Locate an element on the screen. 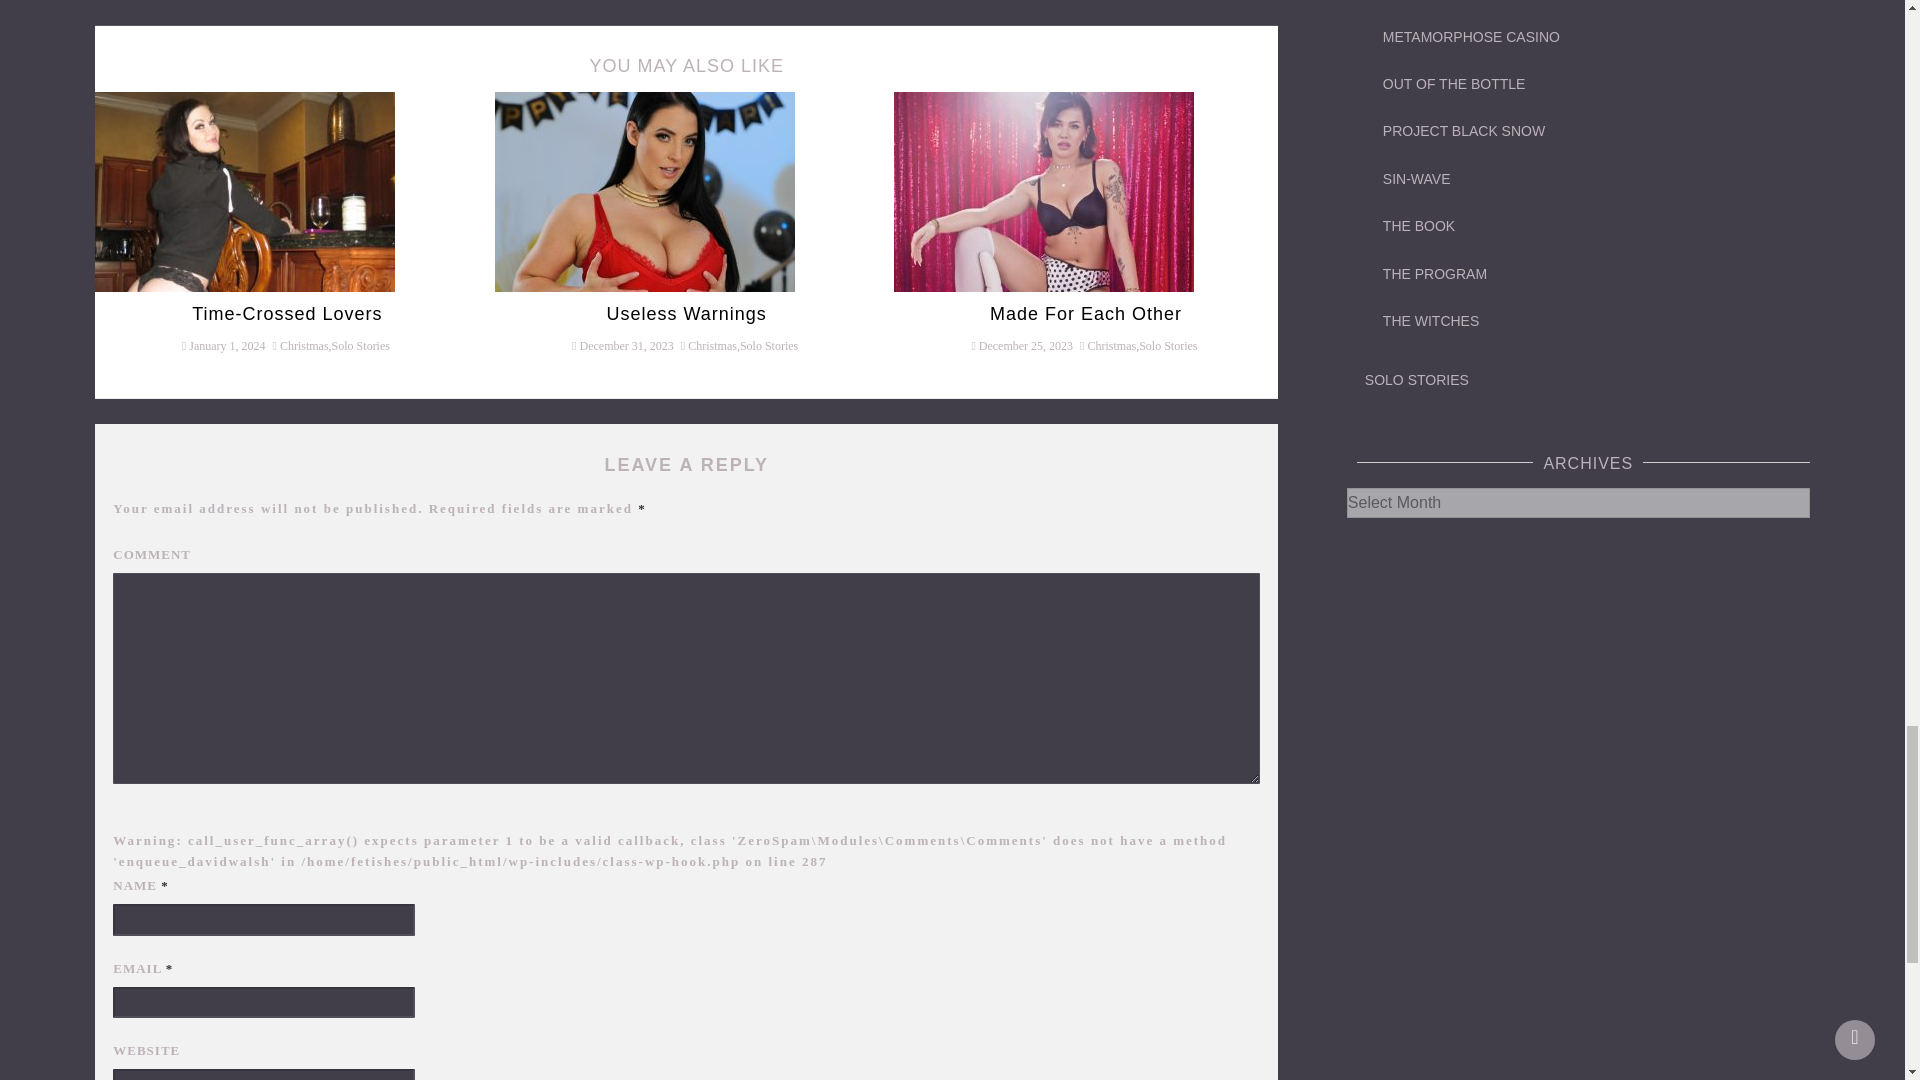 The width and height of the screenshot is (1920, 1080). Made For Each Other is located at coordinates (1044, 190).